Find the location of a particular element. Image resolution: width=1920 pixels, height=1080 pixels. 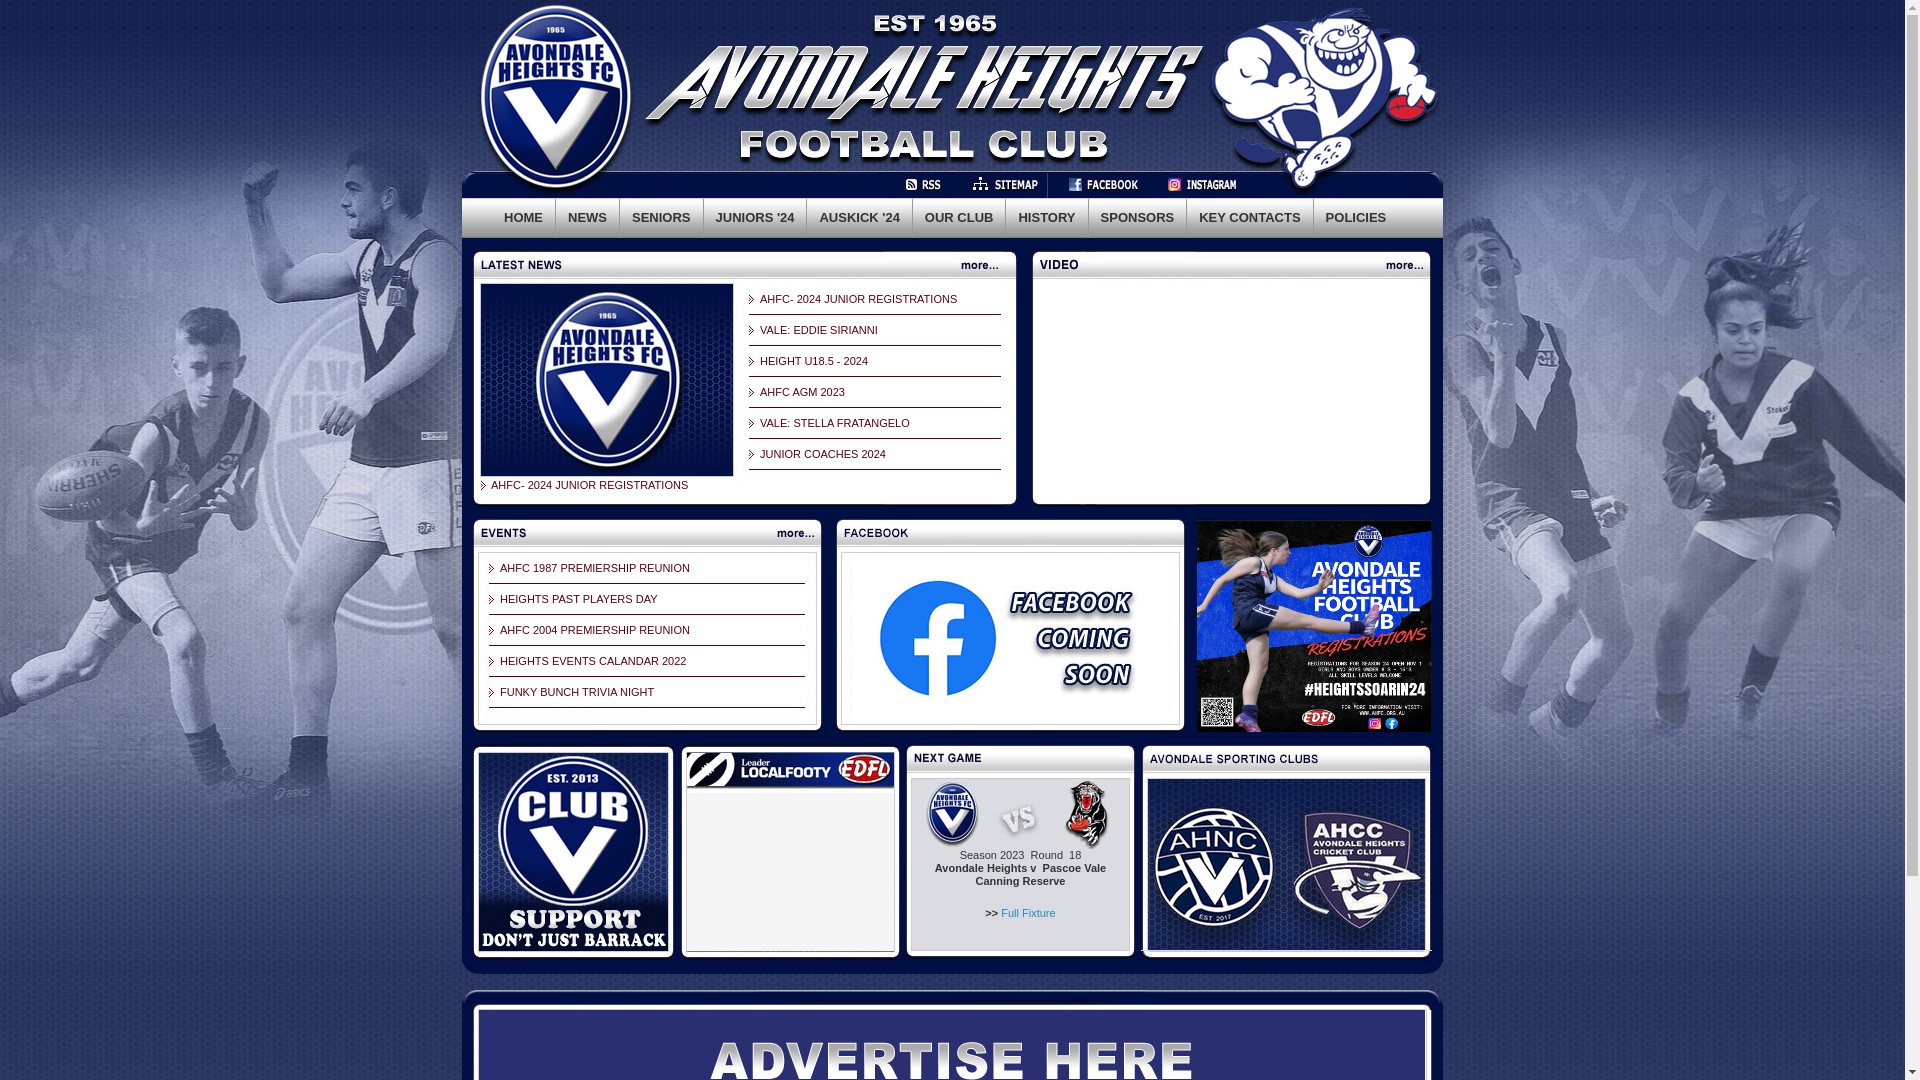

KEY CONTACTS is located at coordinates (1250, 218).